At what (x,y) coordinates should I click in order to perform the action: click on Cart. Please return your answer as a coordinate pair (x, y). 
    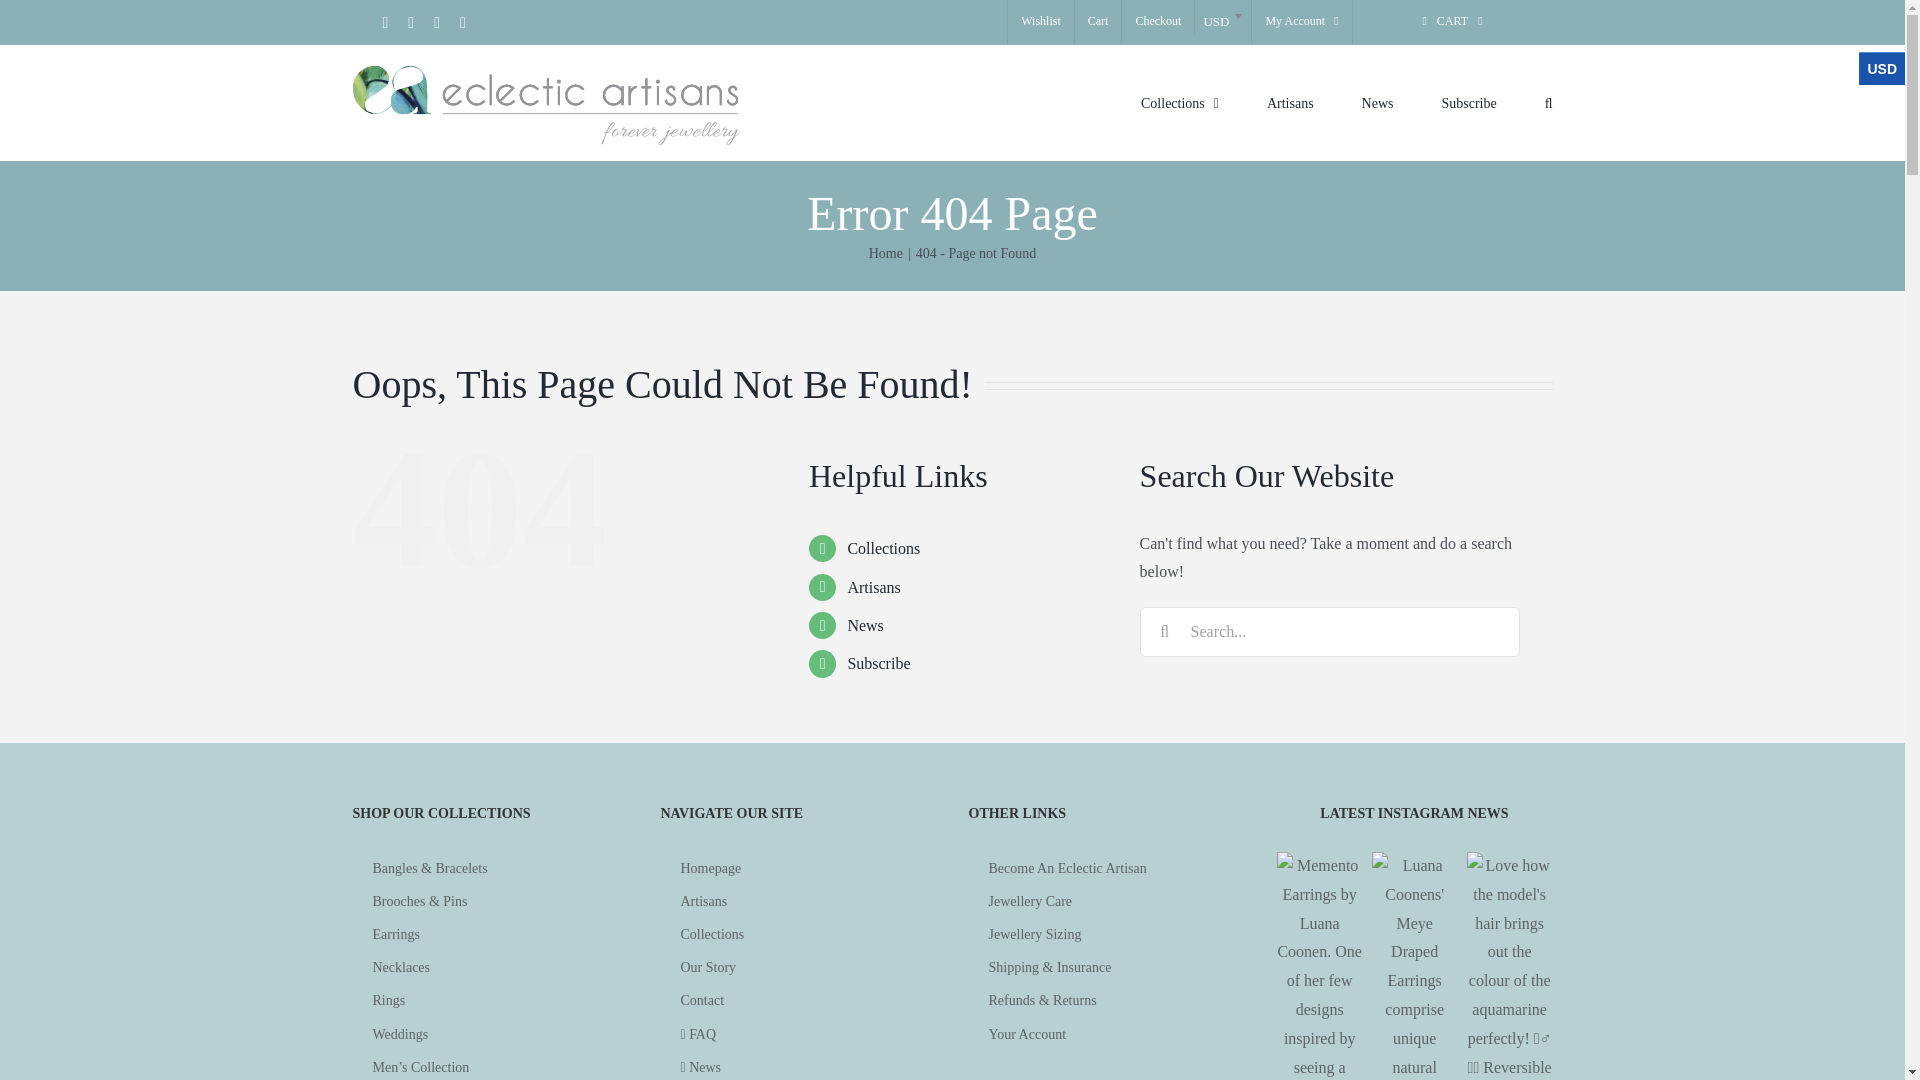
    Looking at the image, I should click on (1098, 22).